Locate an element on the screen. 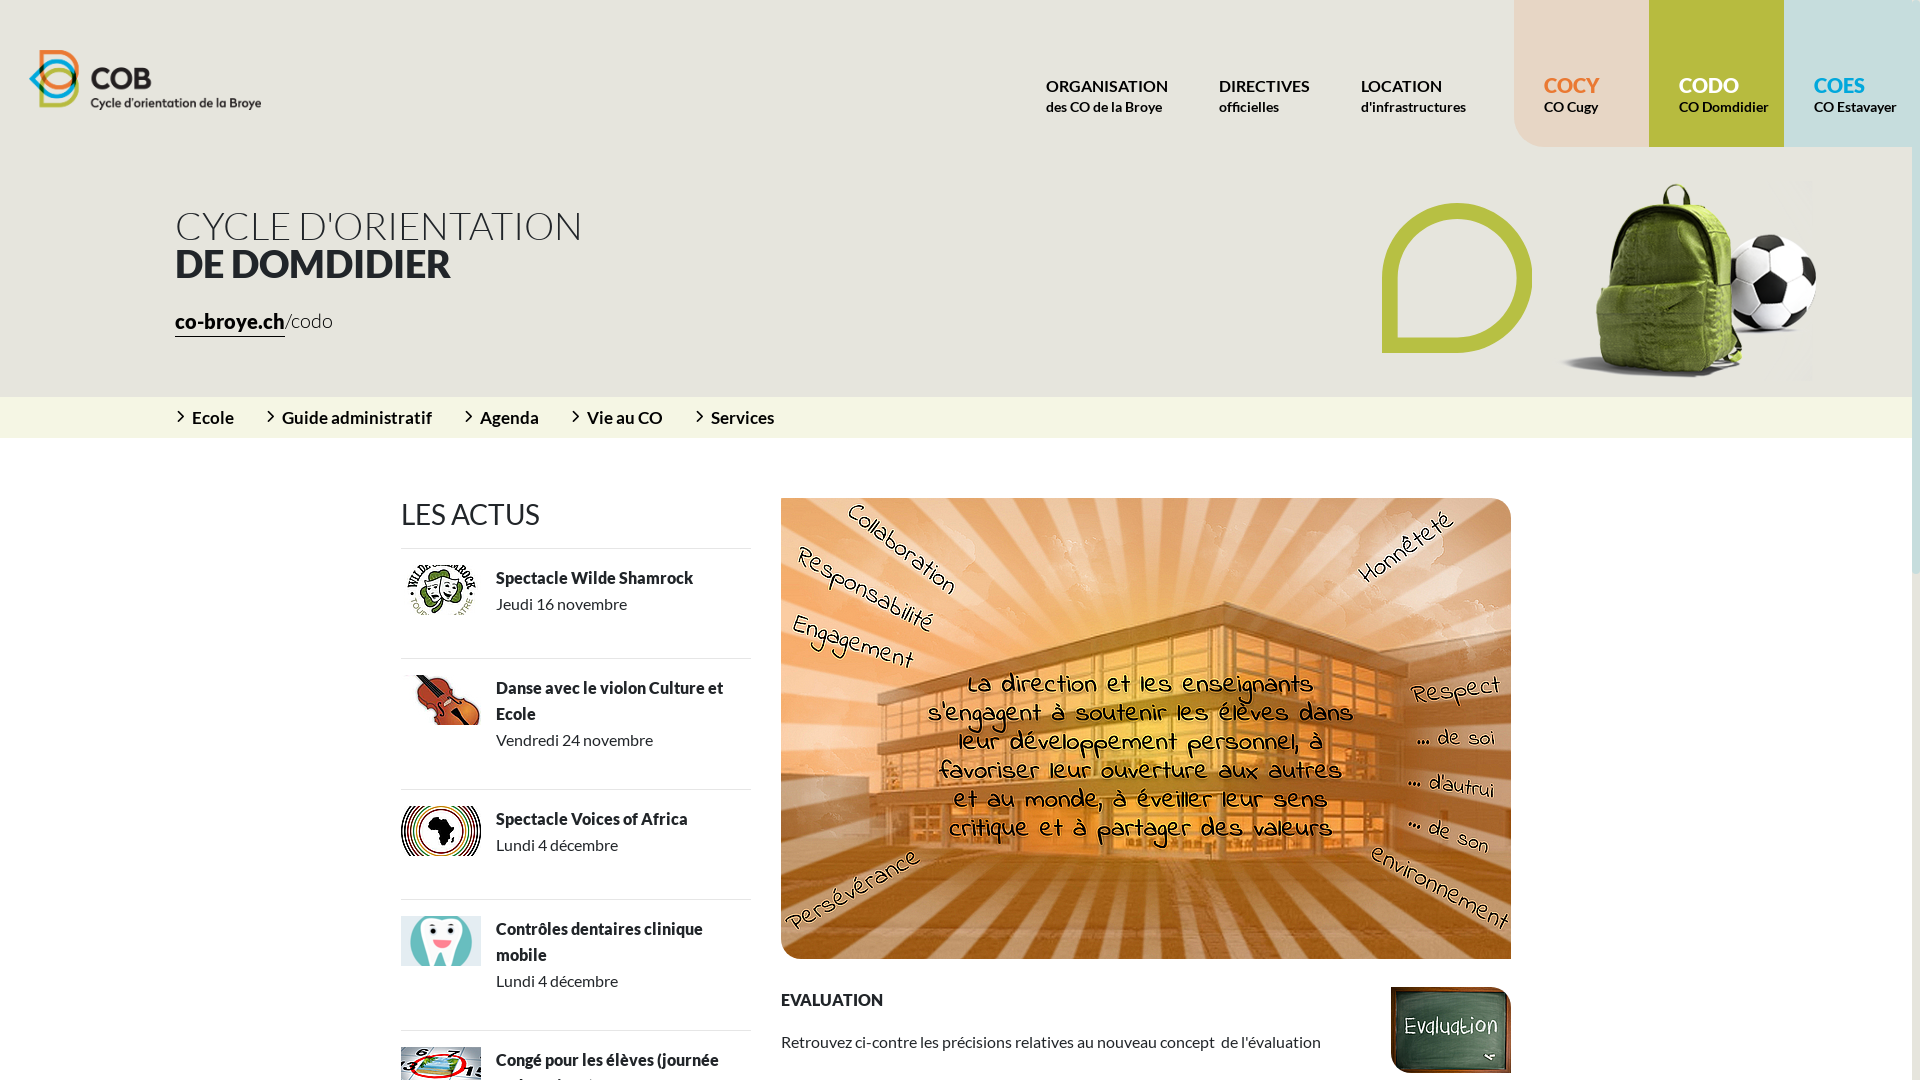  ORGANISATION
des CO de la Broye is located at coordinates (1107, 74).